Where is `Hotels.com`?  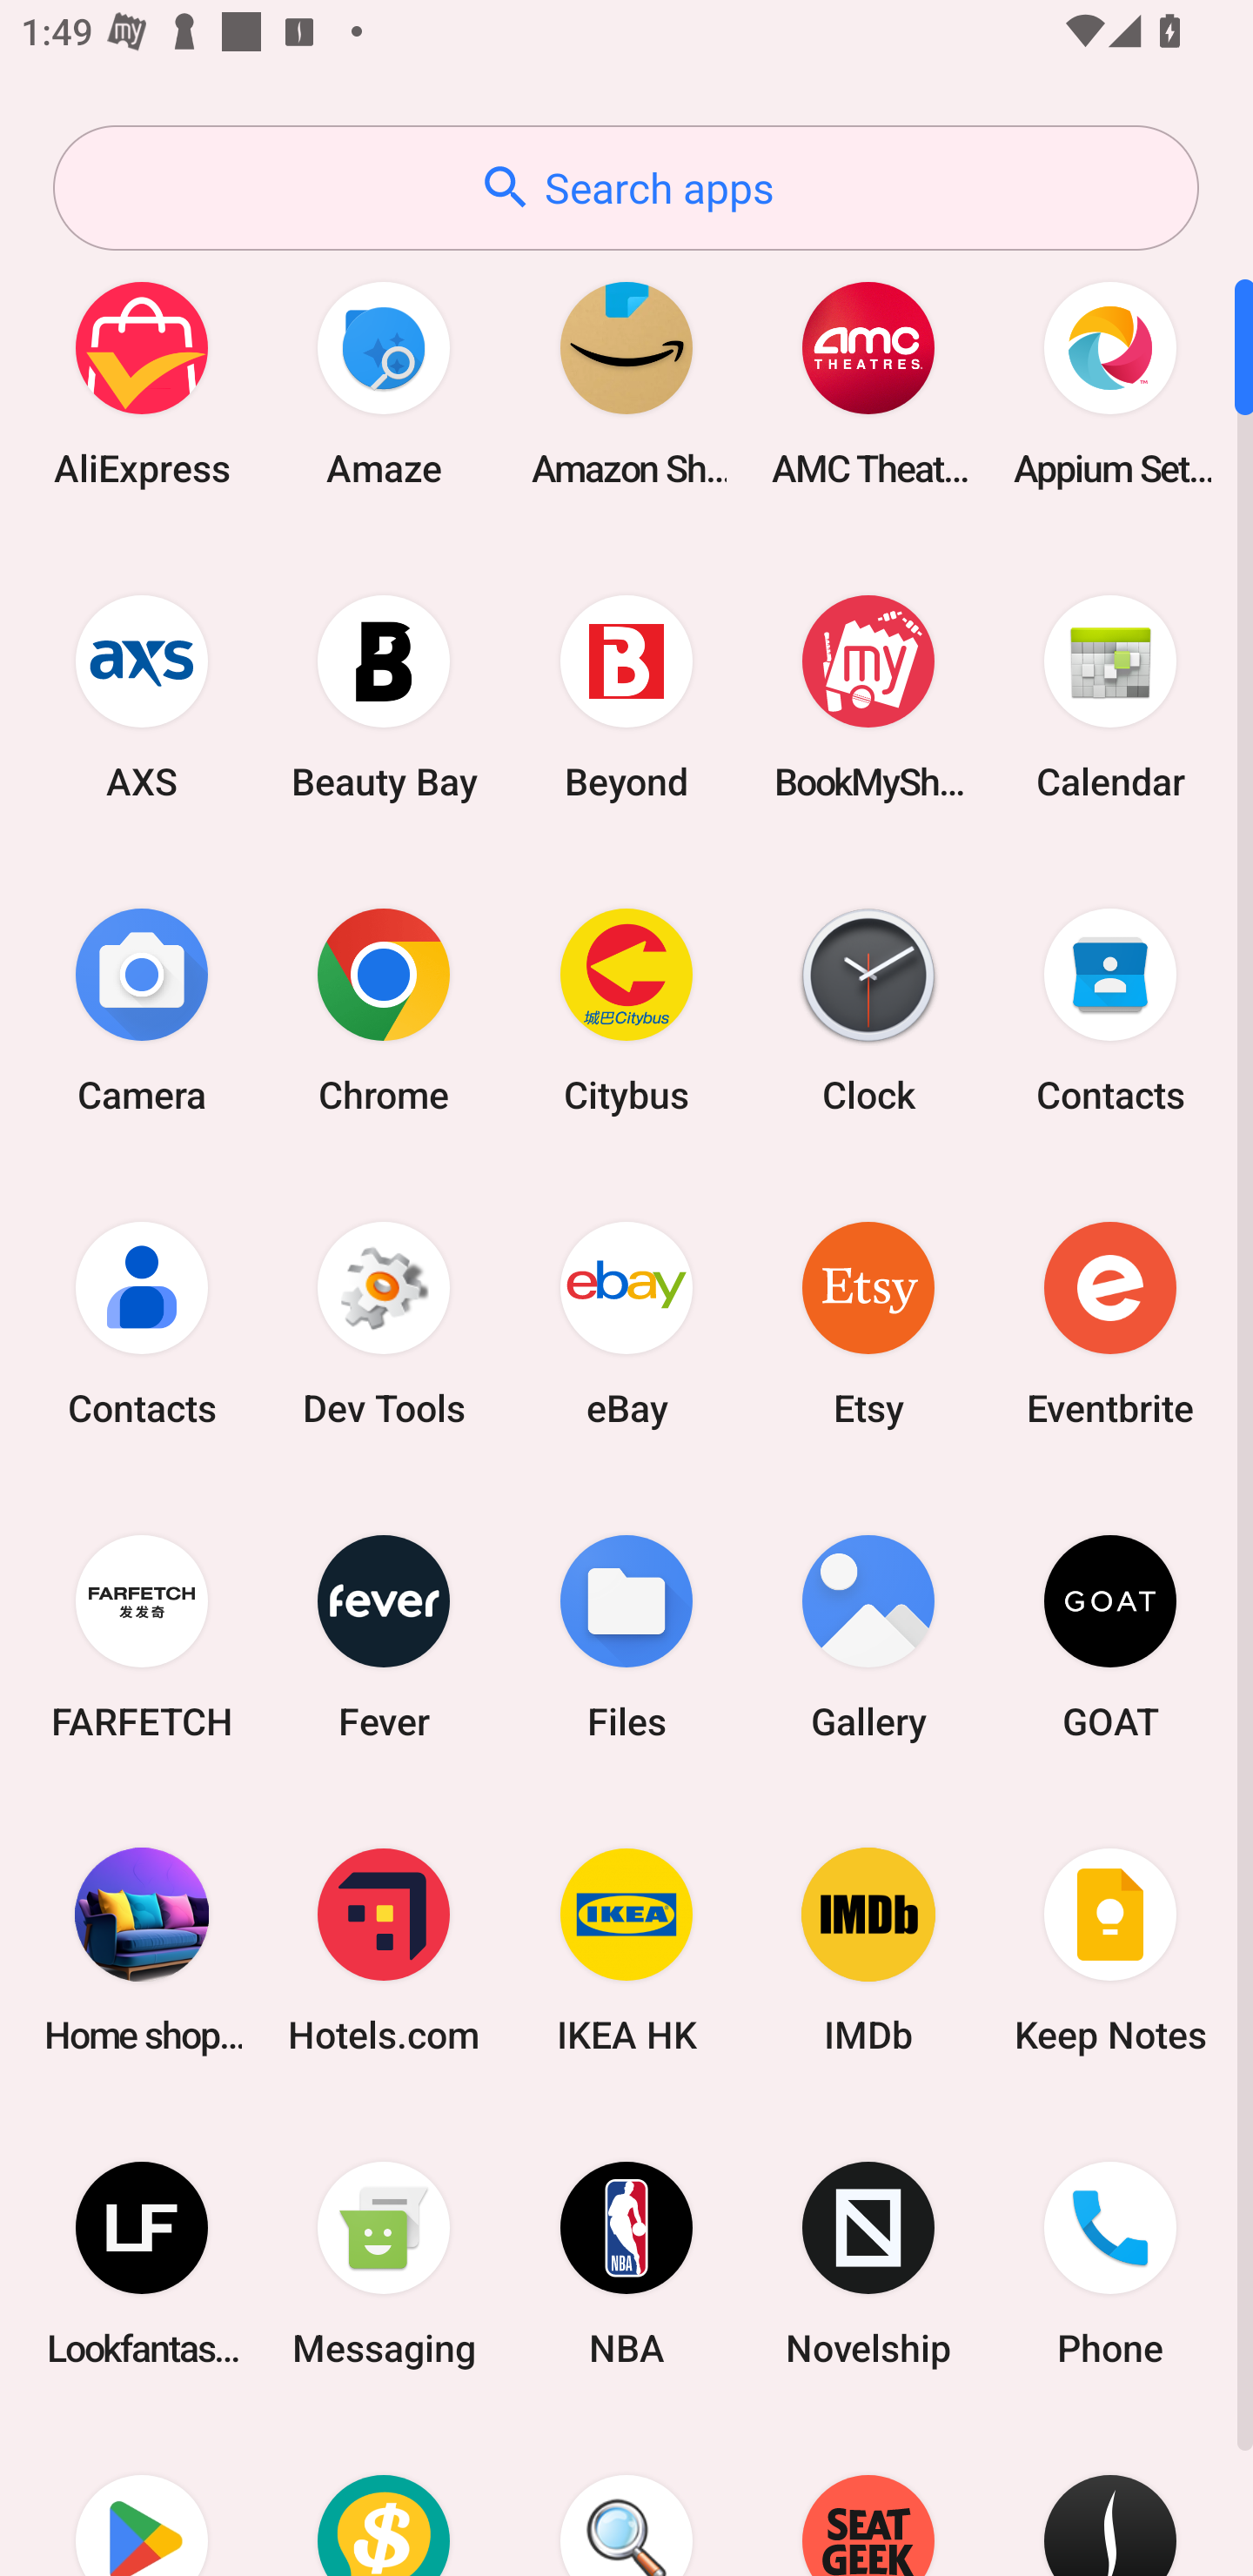
Hotels.com is located at coordinates (384, 1949).